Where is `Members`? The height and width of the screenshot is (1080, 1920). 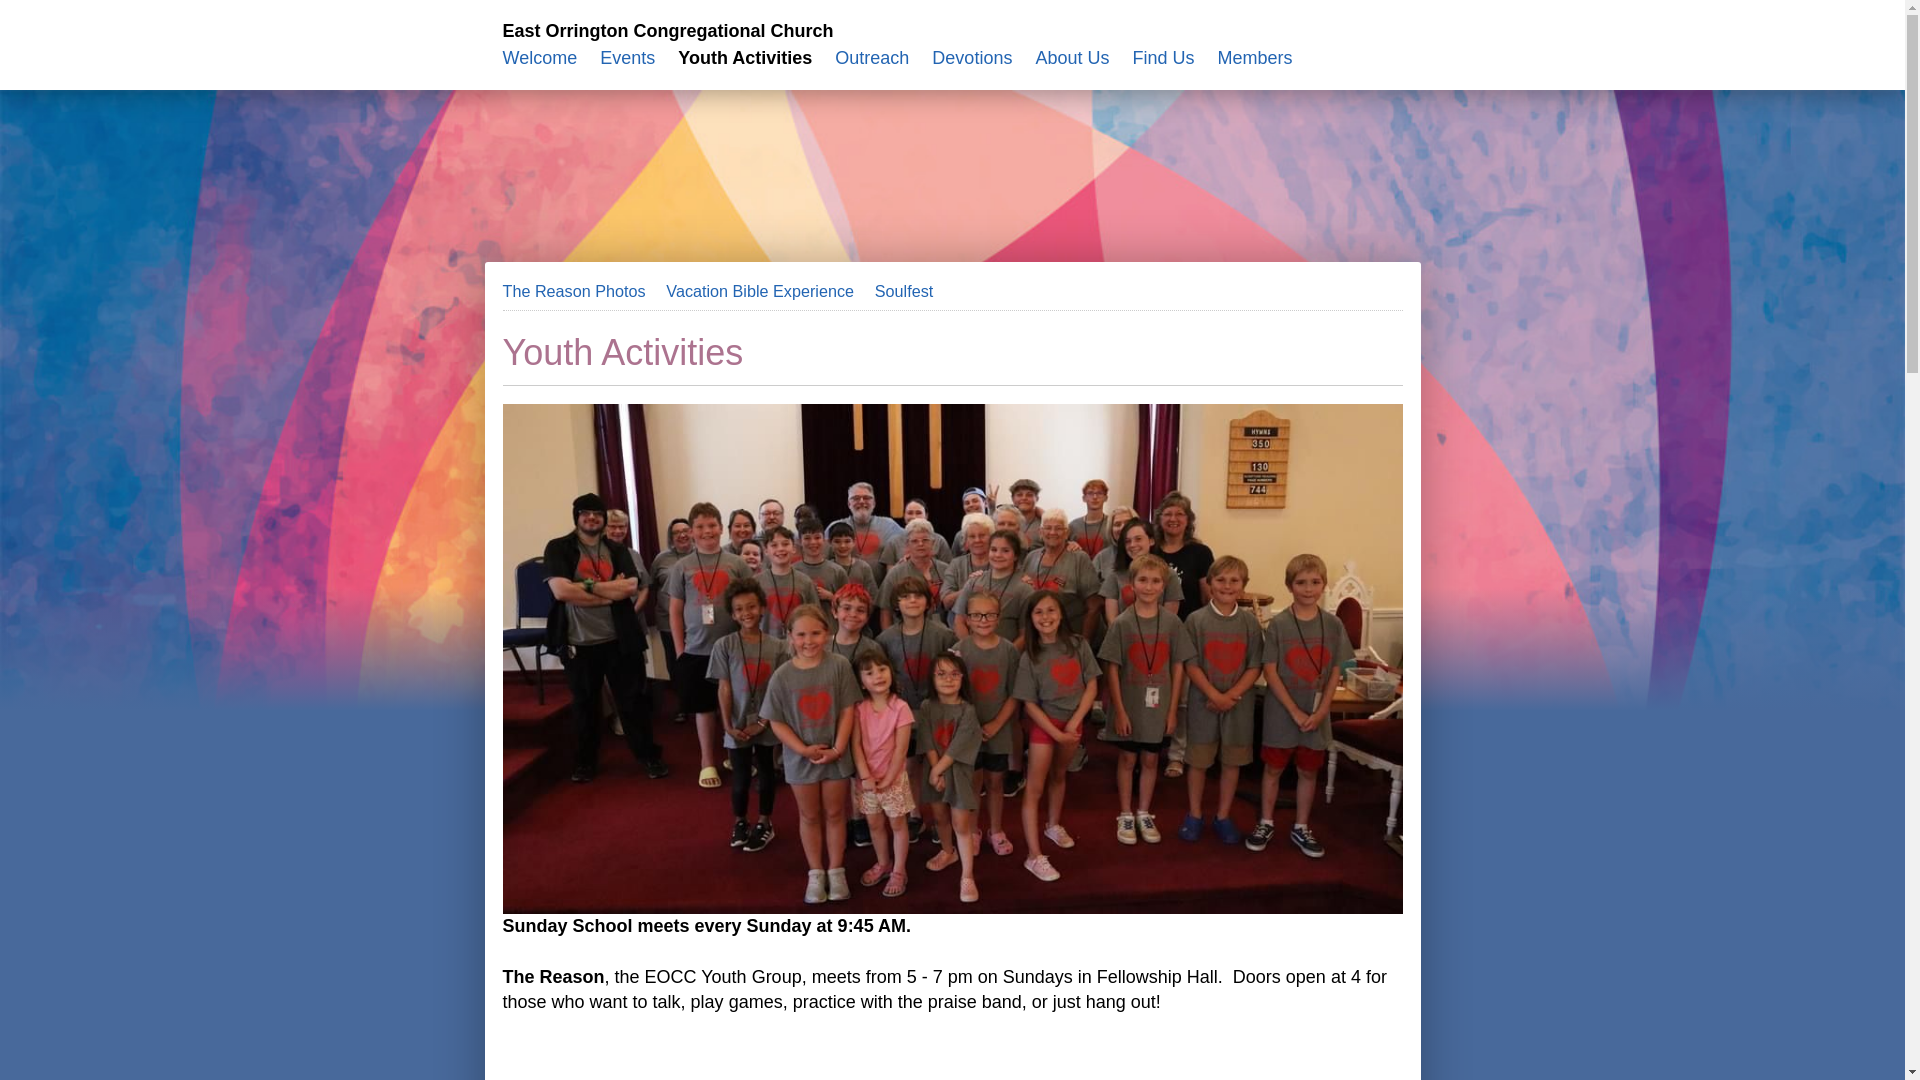 Members is located at coordinates (1254, 58).